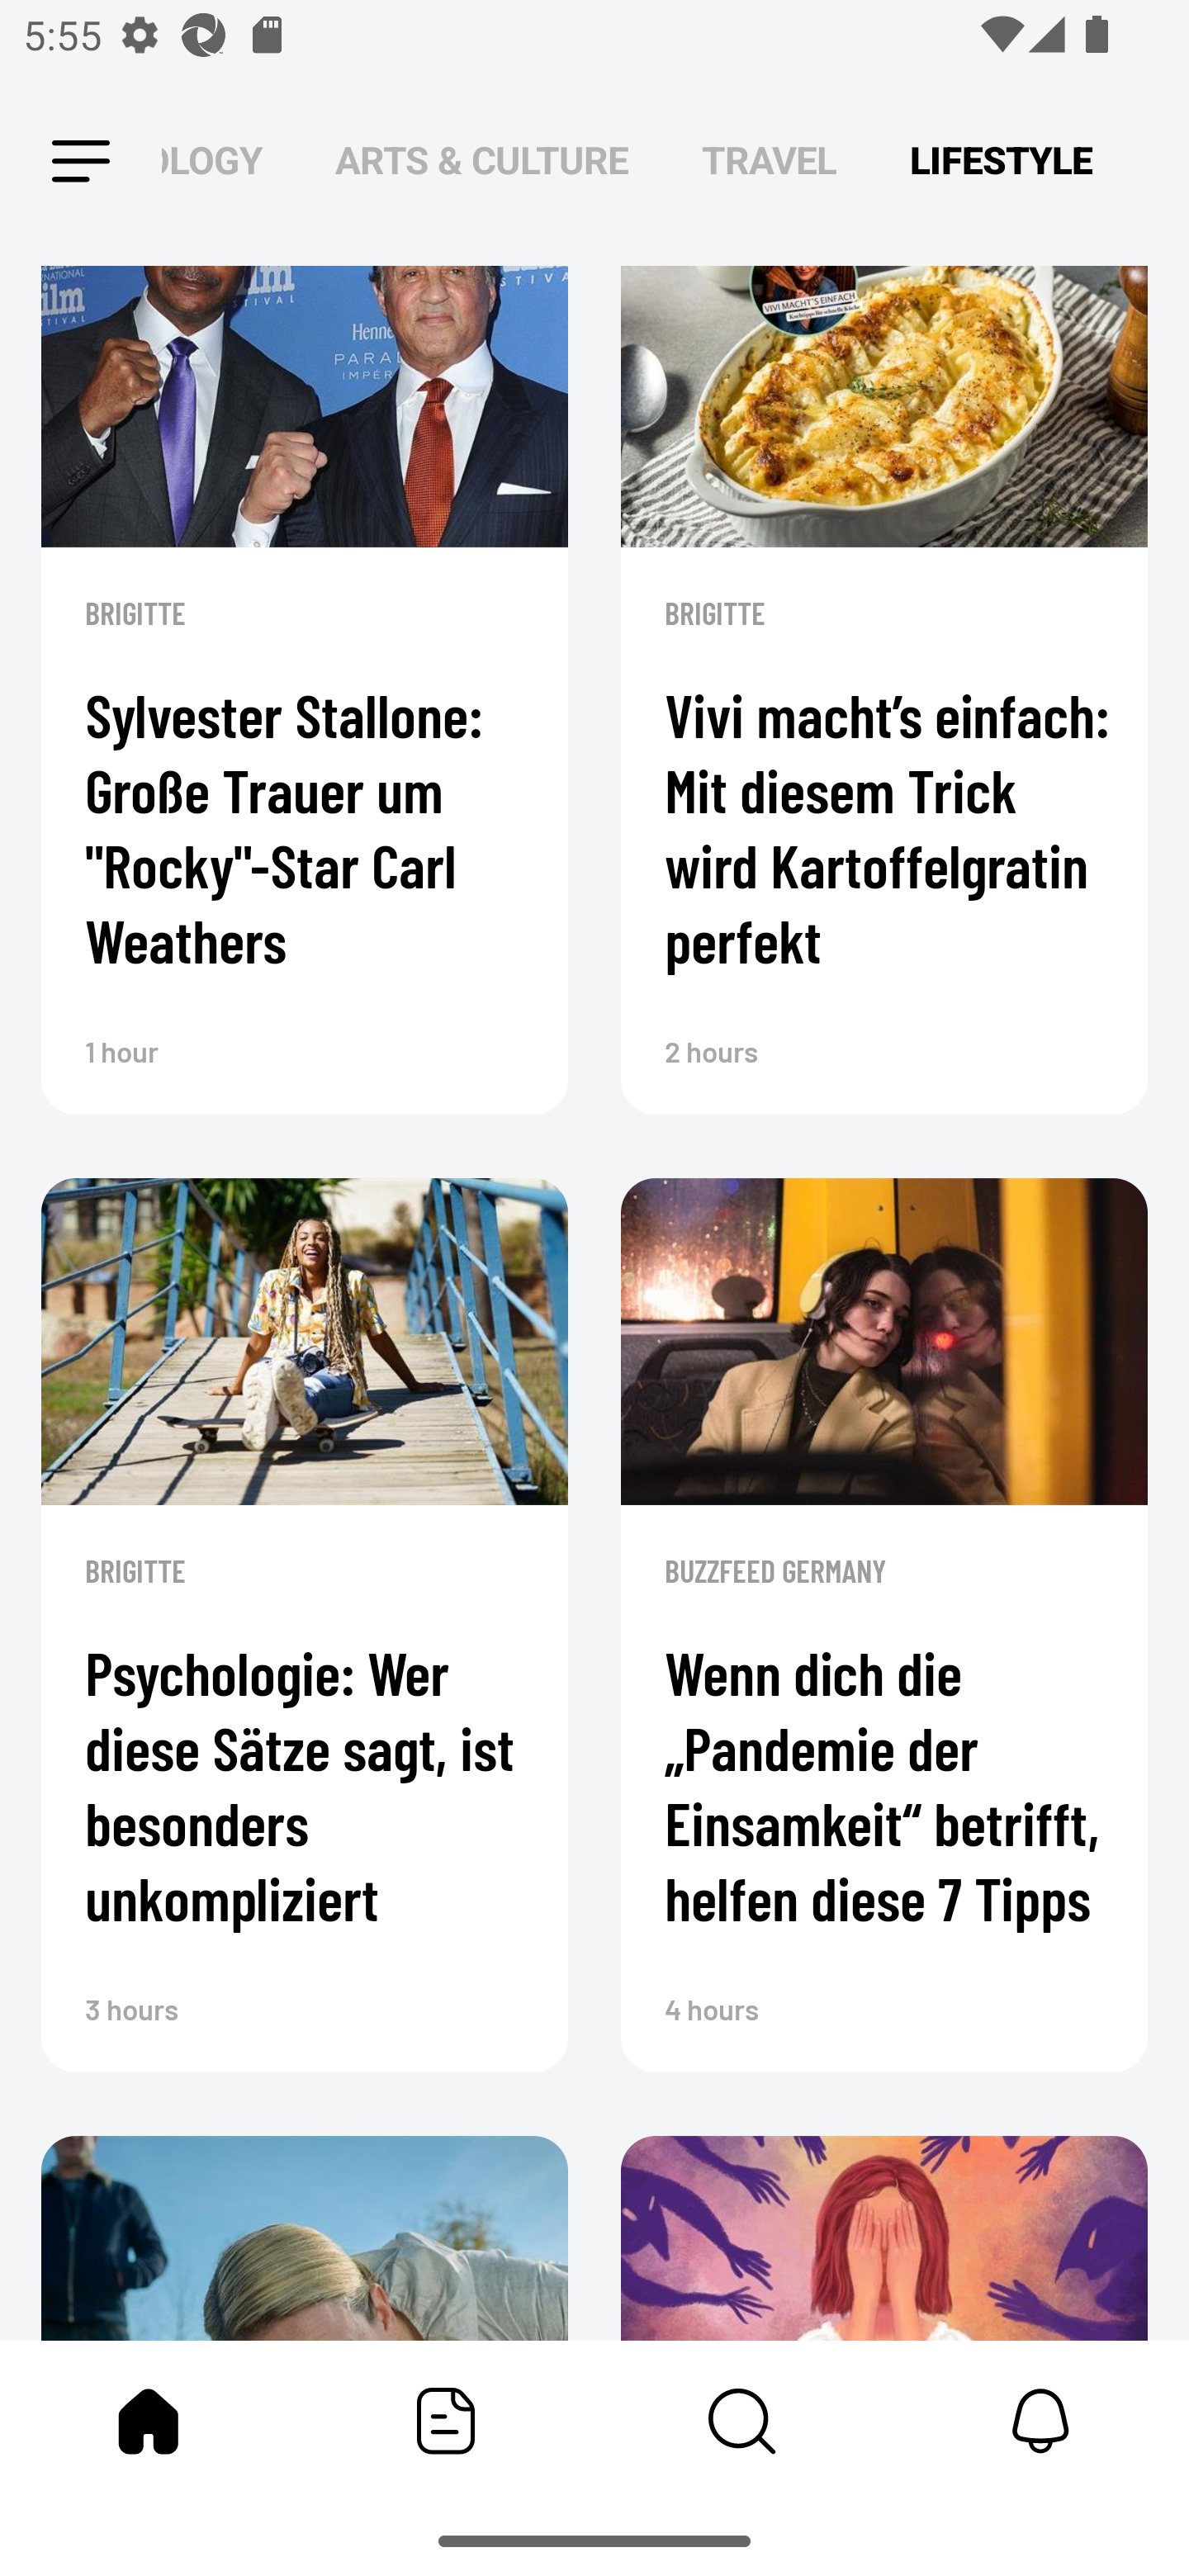 The image size is (1189, 2576). I want to click on TECHNOLOGY, so click(211, 160).